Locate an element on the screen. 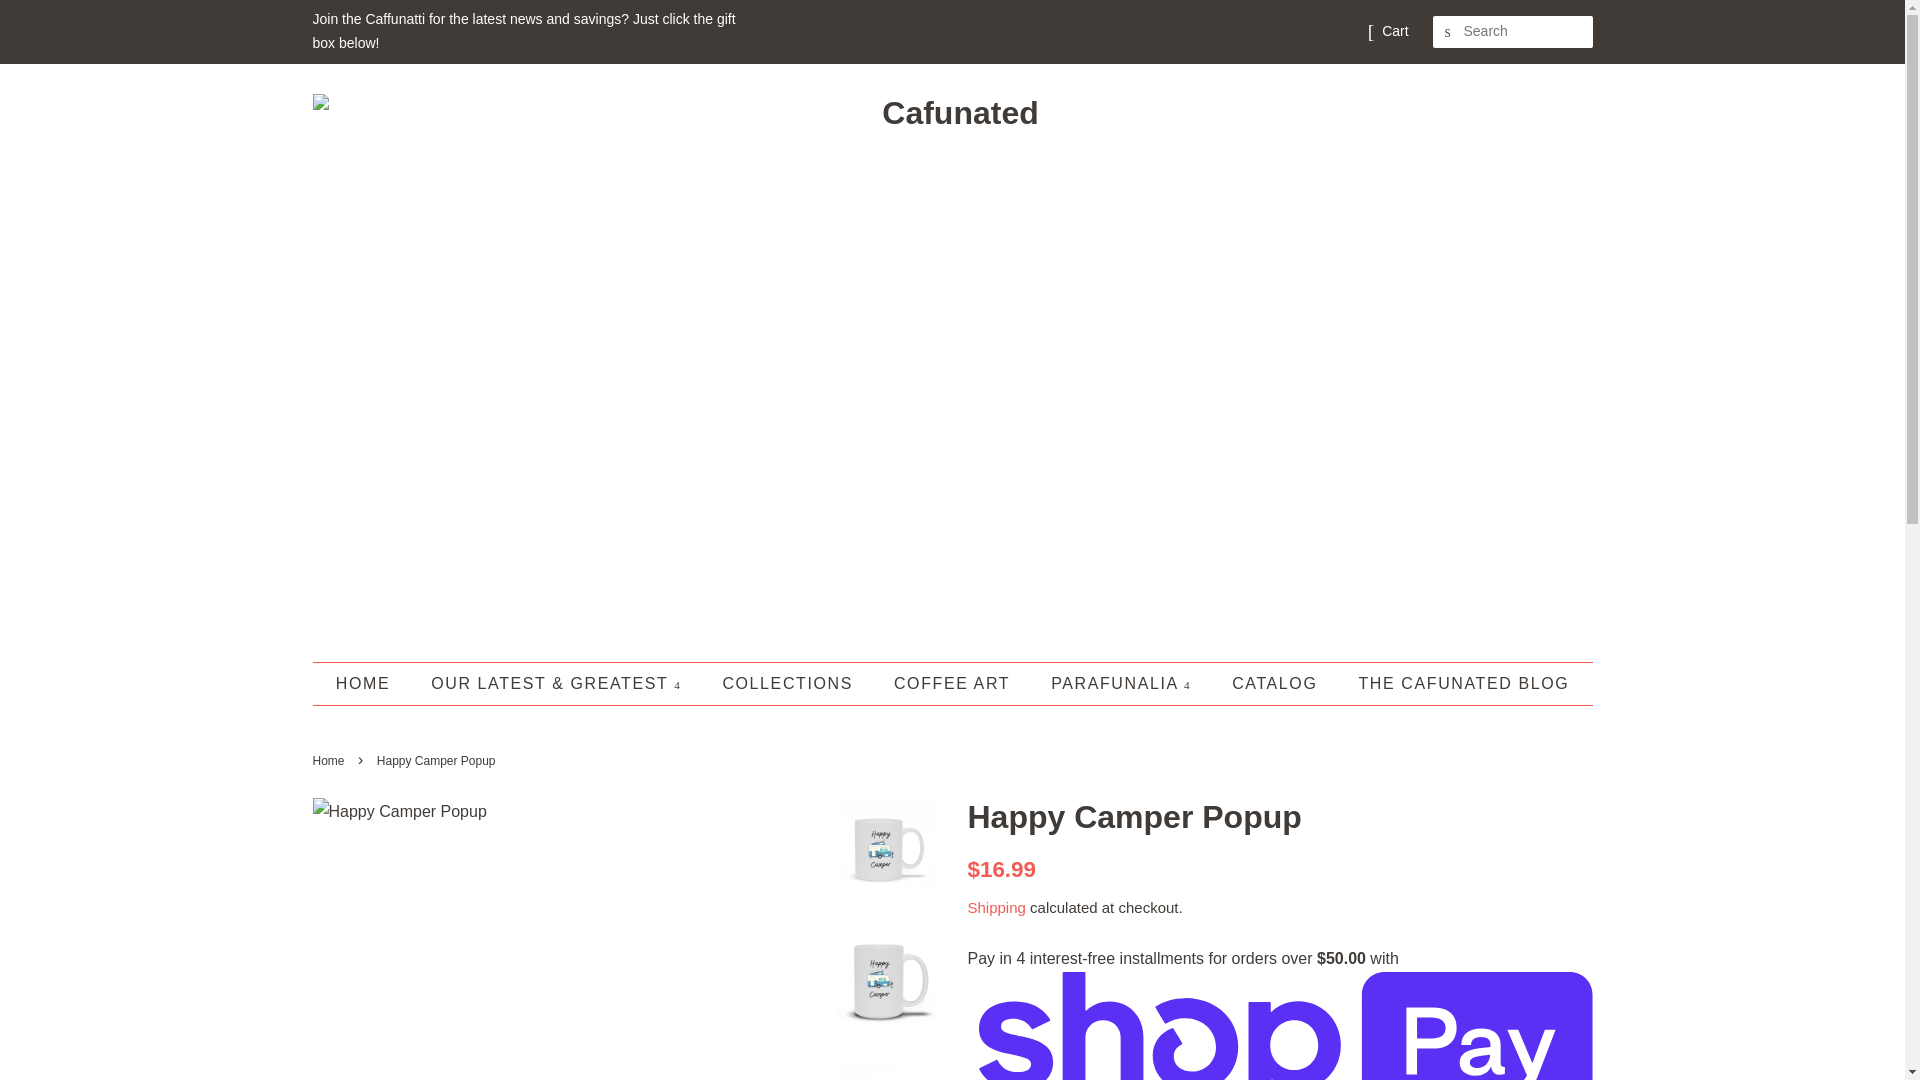 This screenshot has height=1080, width=1920. Back to the frontpage is located at coordinates (330, 760).